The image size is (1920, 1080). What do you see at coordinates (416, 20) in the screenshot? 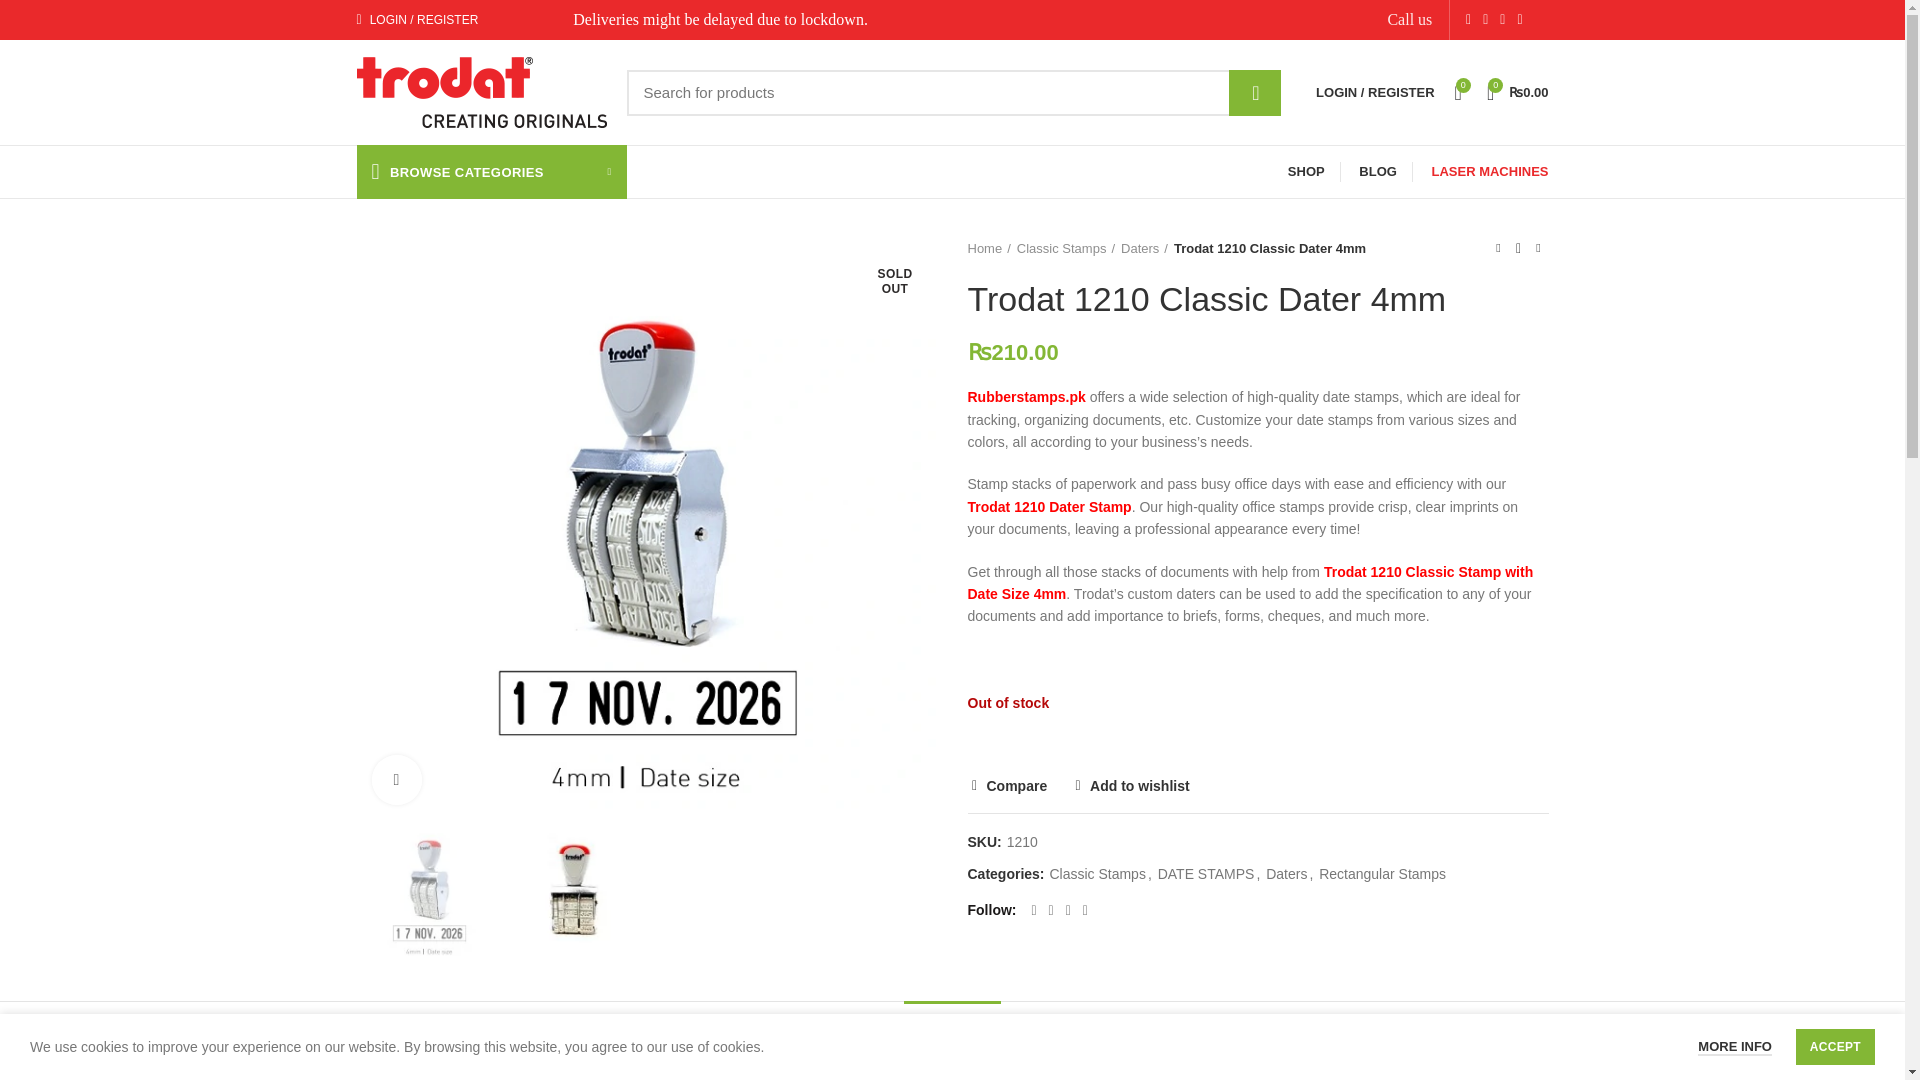
I see `My account` at bounding box center [416, 20].